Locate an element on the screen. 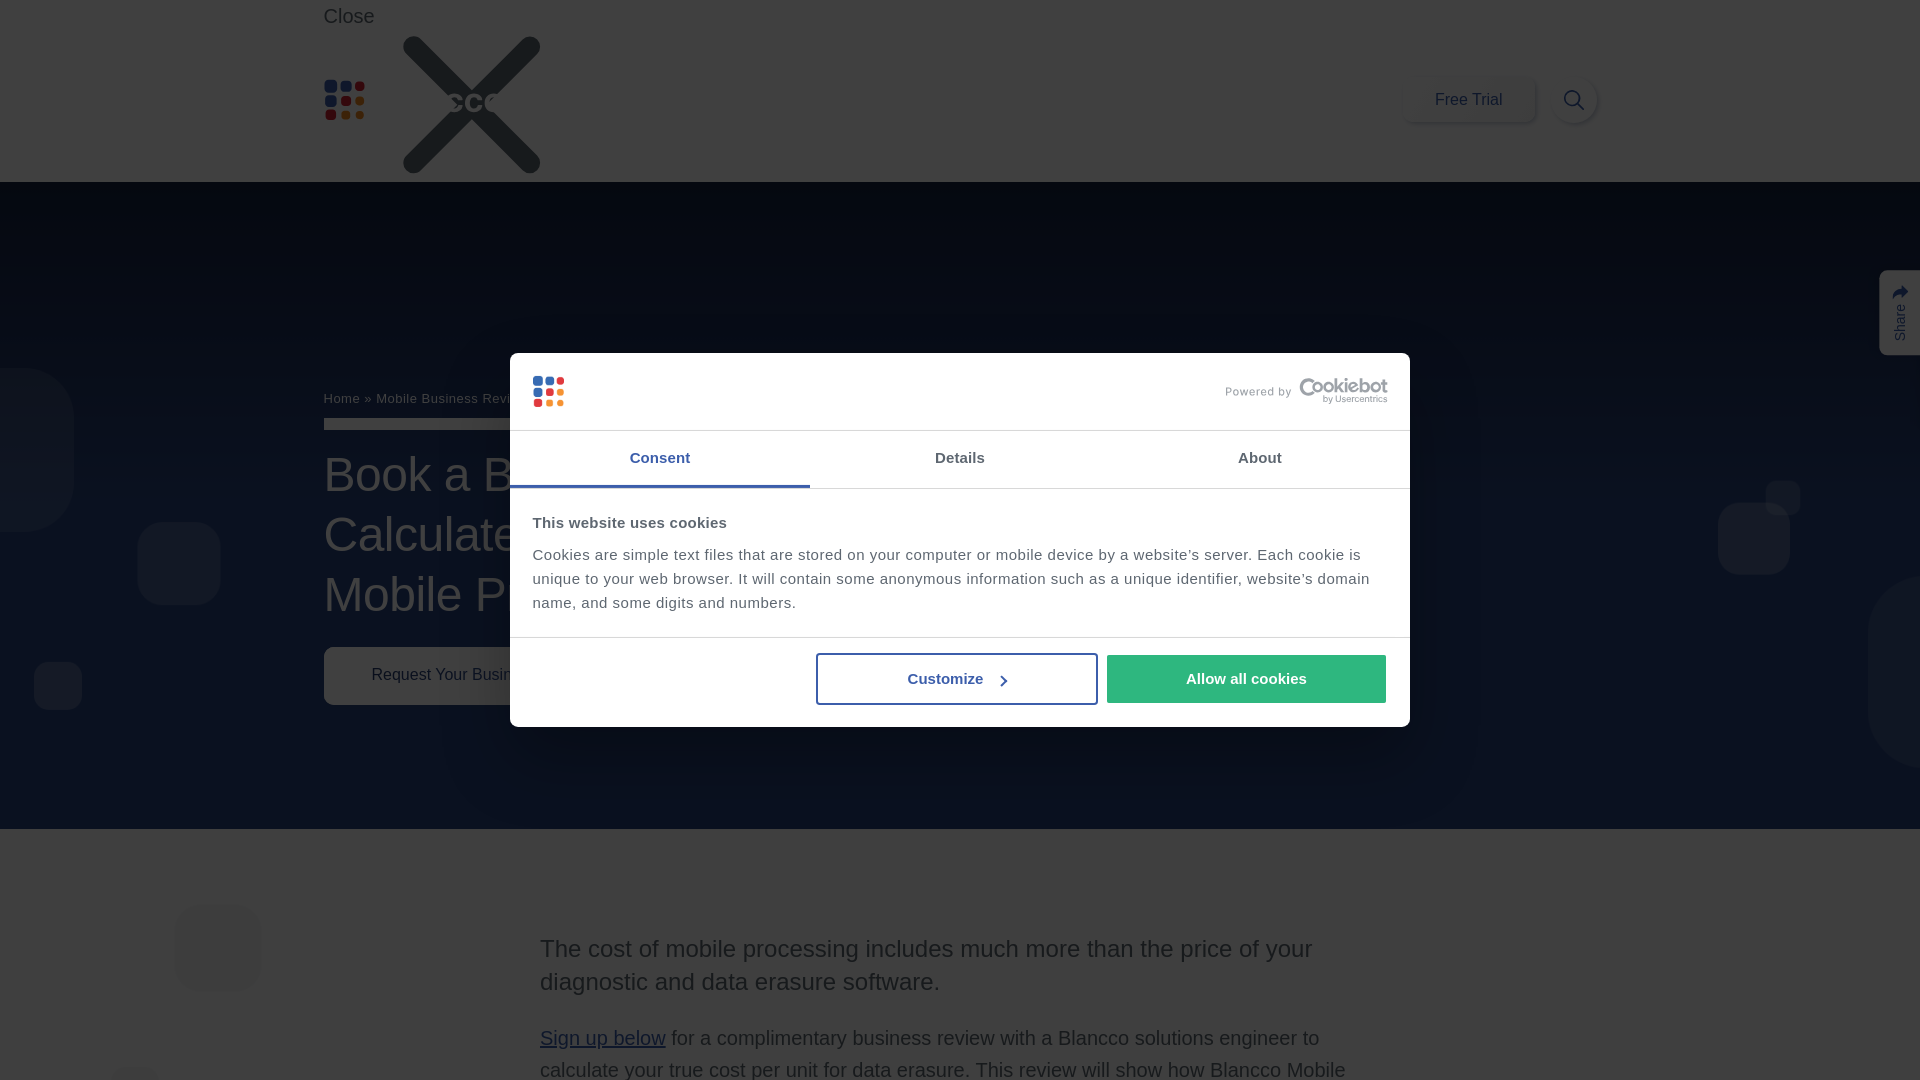  About is located at coordinates (1259, 459).